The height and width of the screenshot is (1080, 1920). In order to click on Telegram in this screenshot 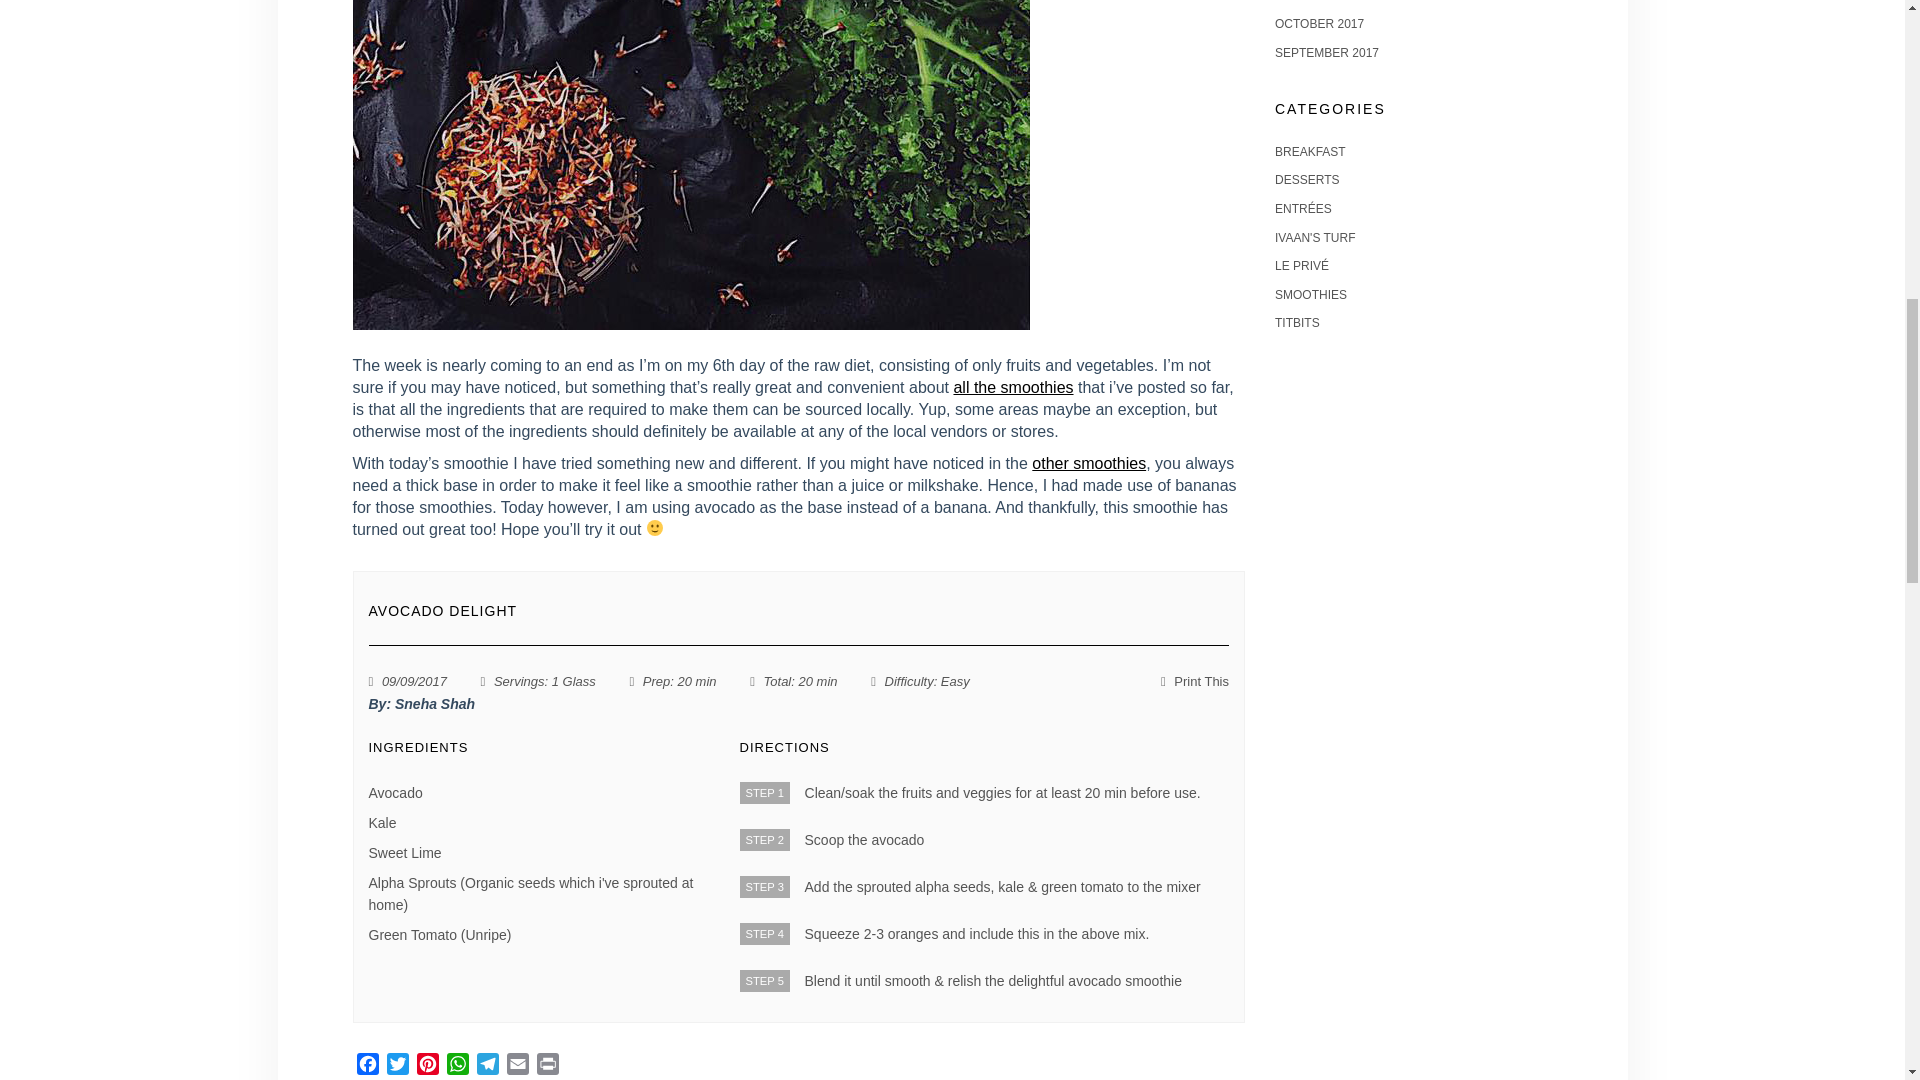, I will do `click(486, 1066)`.